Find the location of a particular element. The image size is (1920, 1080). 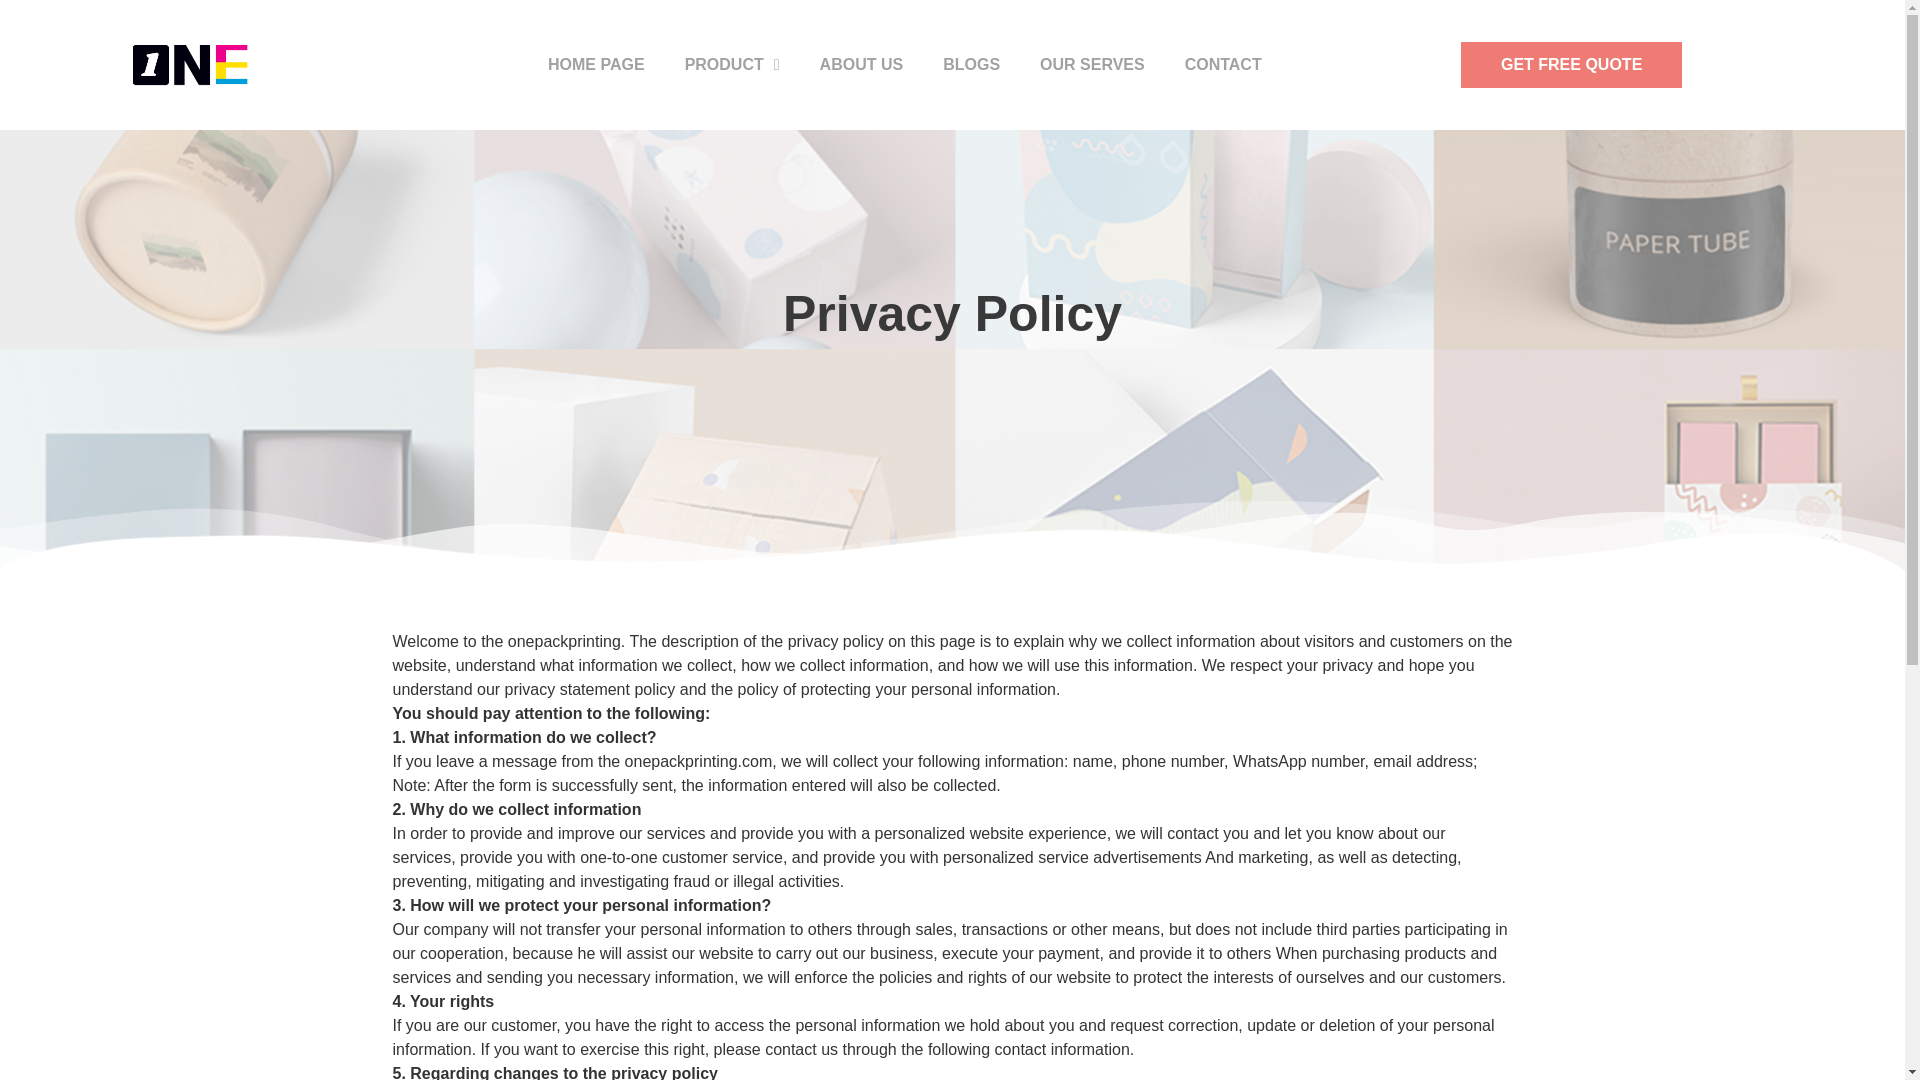

CONTACT is located at coordinates (1224, 64).